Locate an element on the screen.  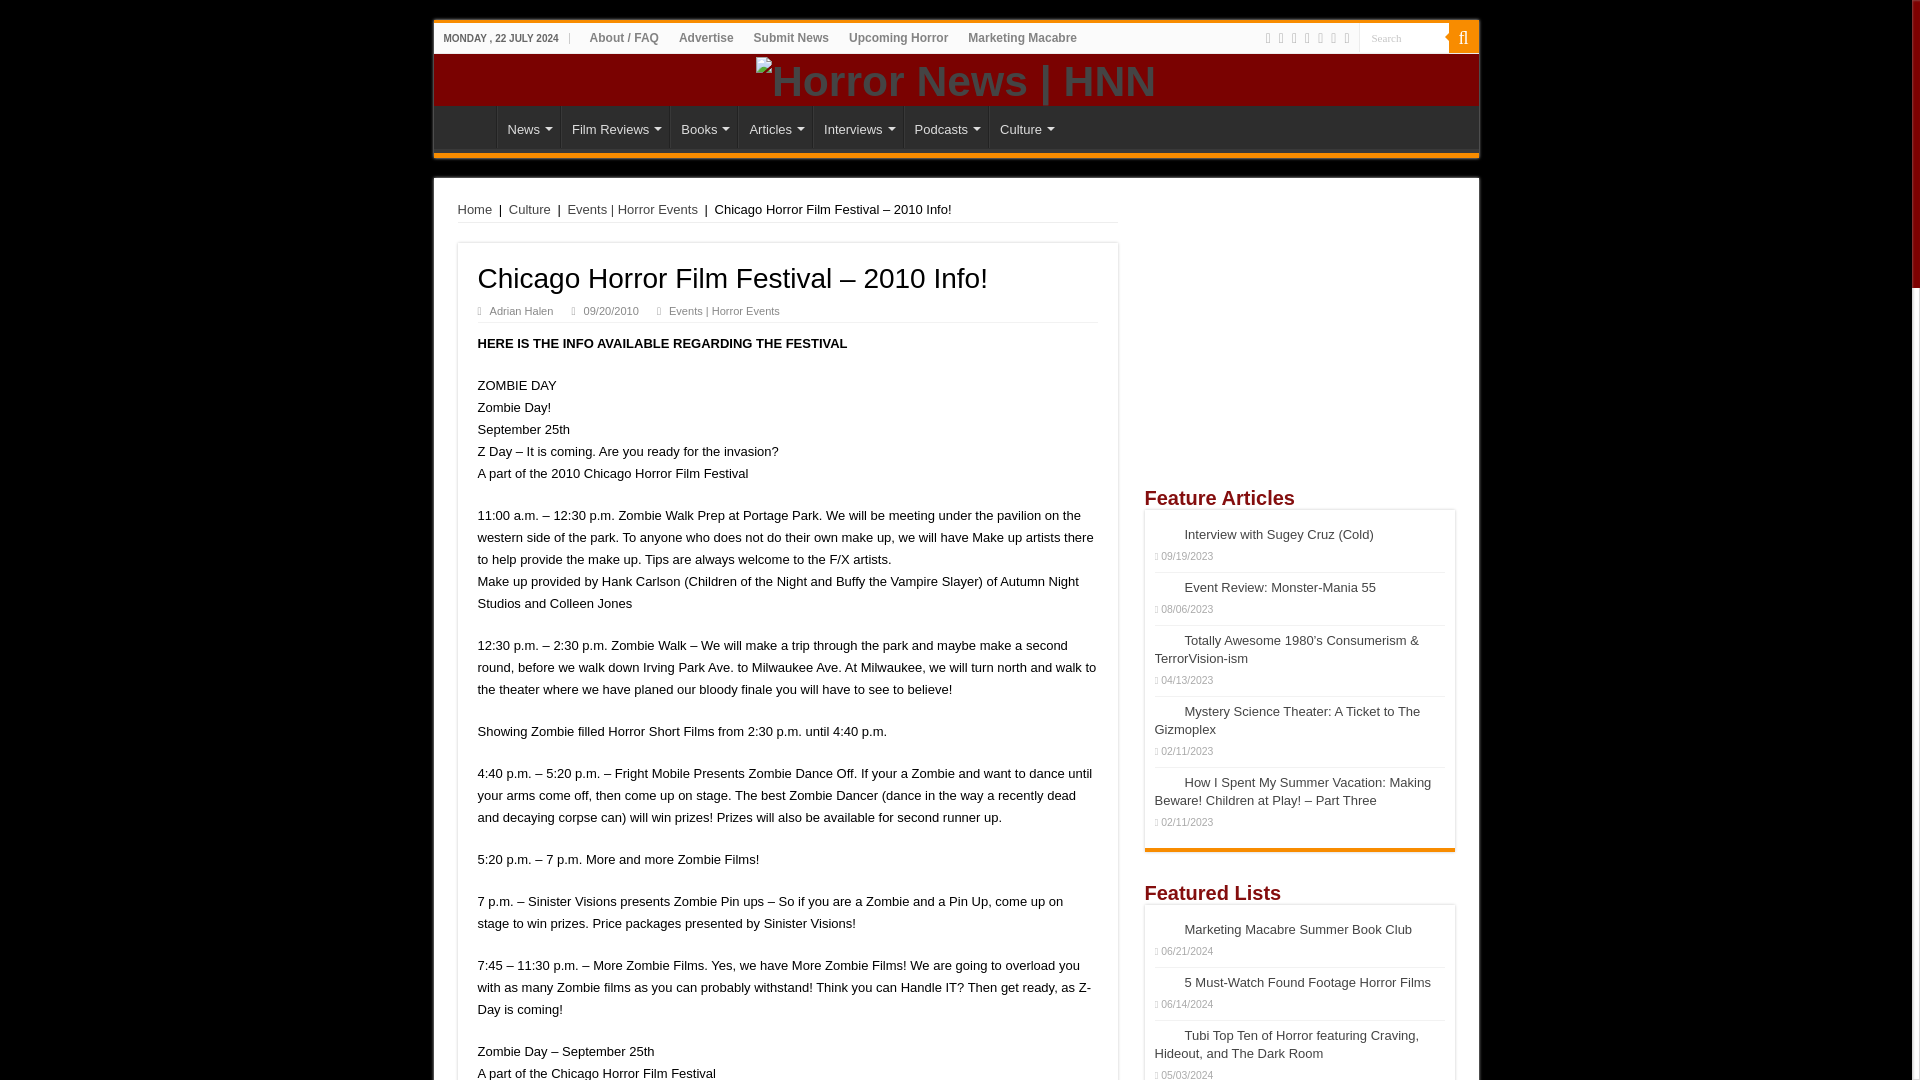
Submit News to Horrornews.net is located at coordinates (792, 37).